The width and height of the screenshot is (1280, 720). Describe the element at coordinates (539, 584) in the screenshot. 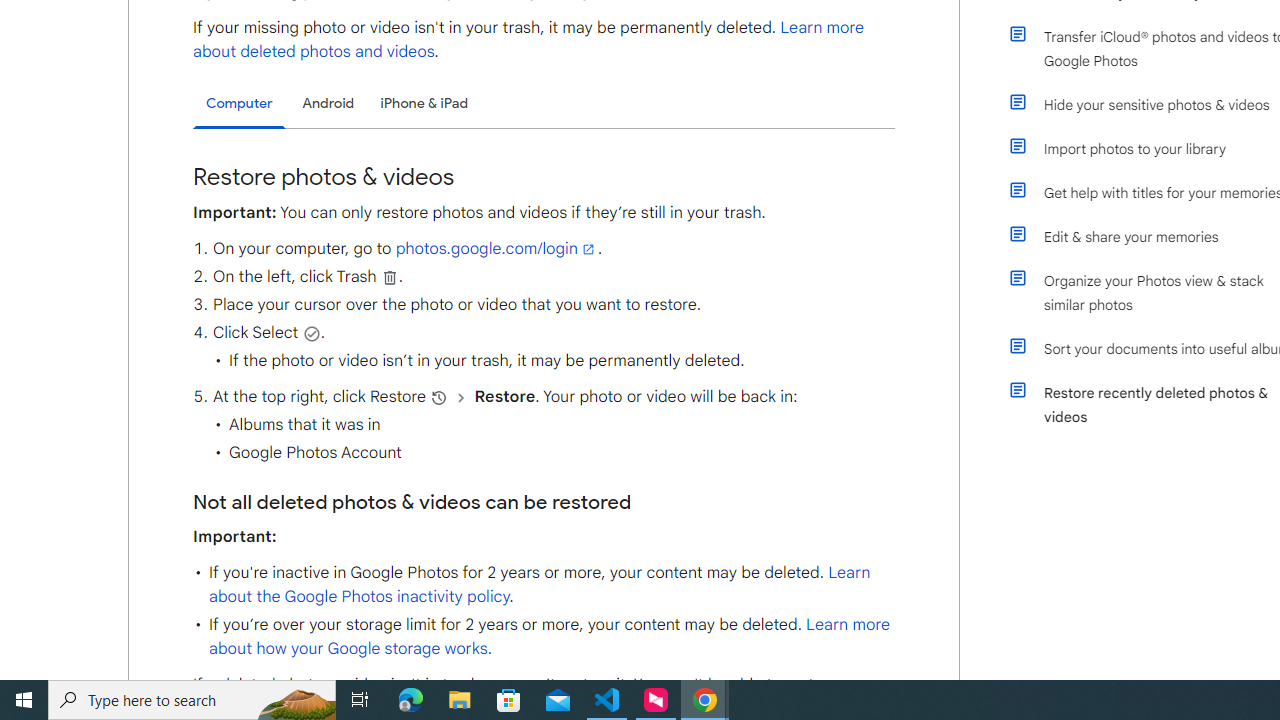

I see `Learn about the Google Photos inactivity policy` at that location.